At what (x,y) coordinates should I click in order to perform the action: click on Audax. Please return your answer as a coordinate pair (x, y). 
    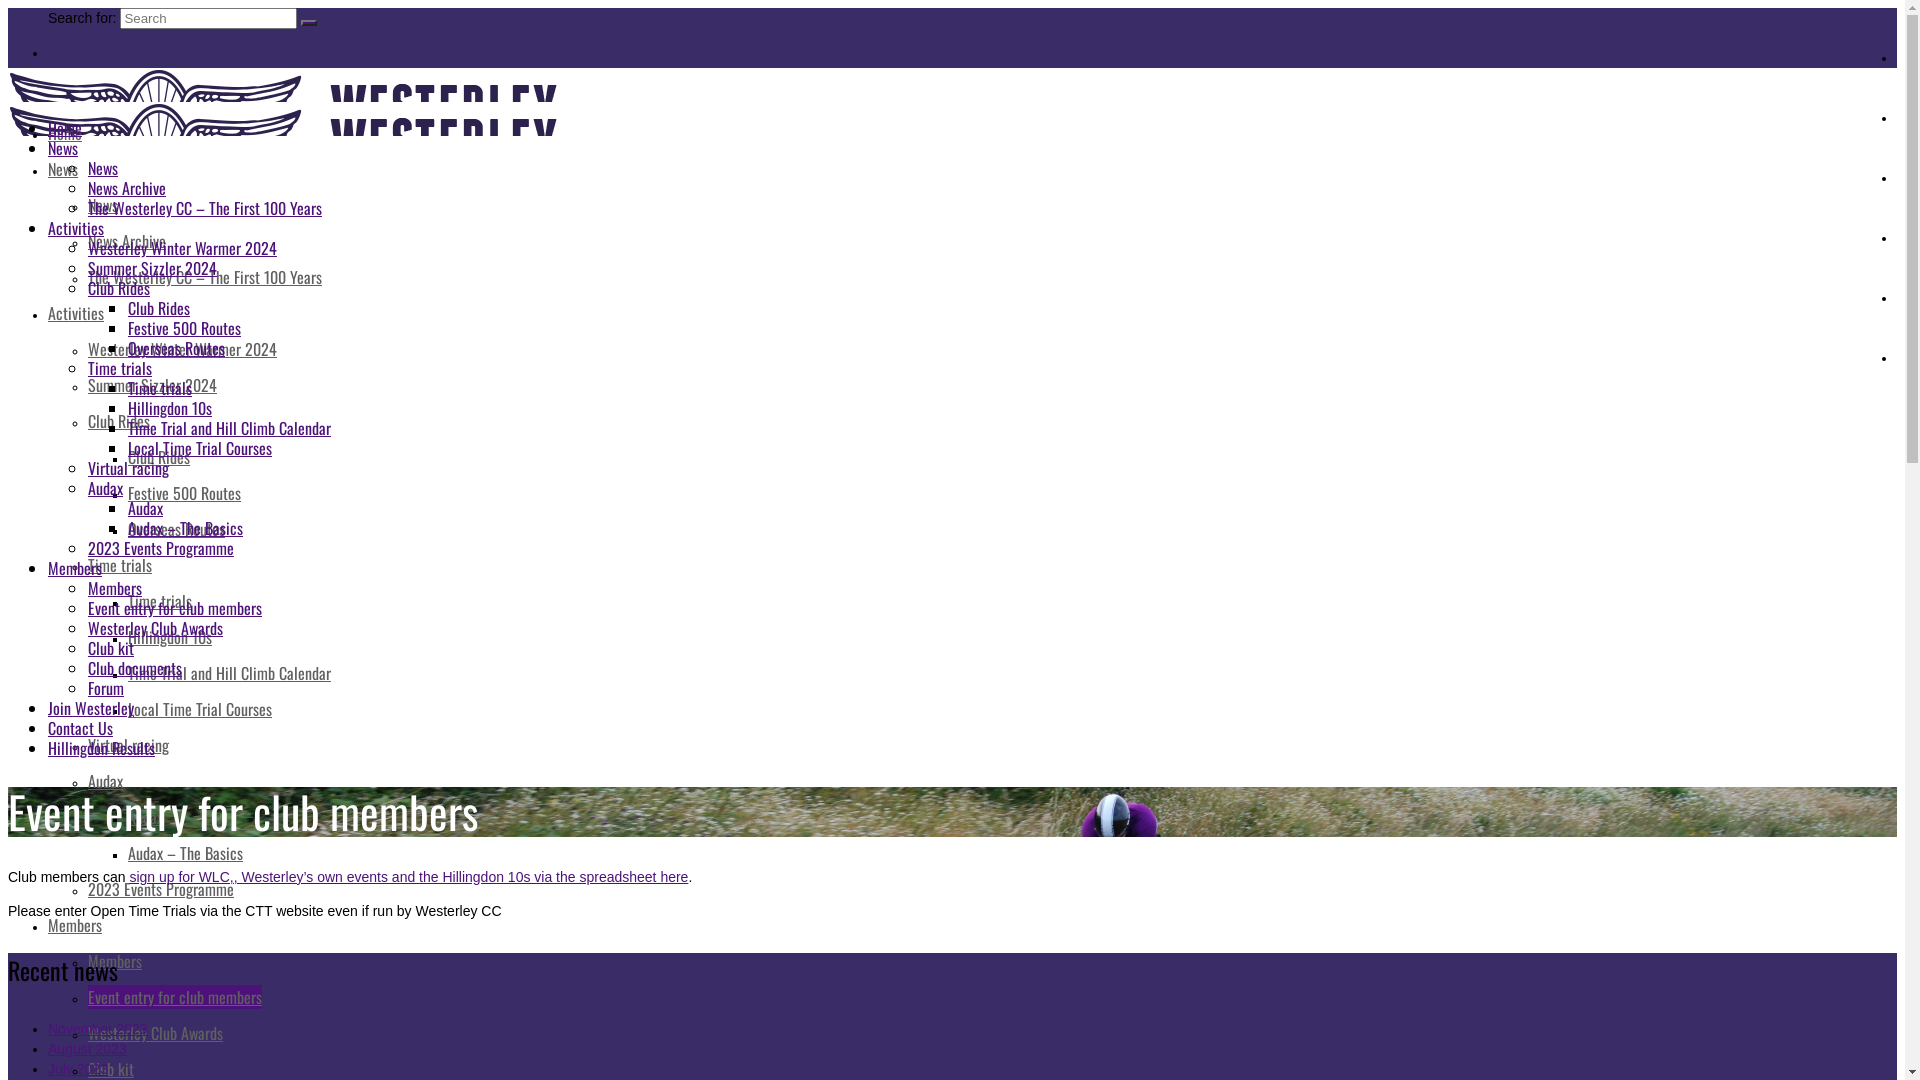
    Looking at the image, I should click on (146, 508).